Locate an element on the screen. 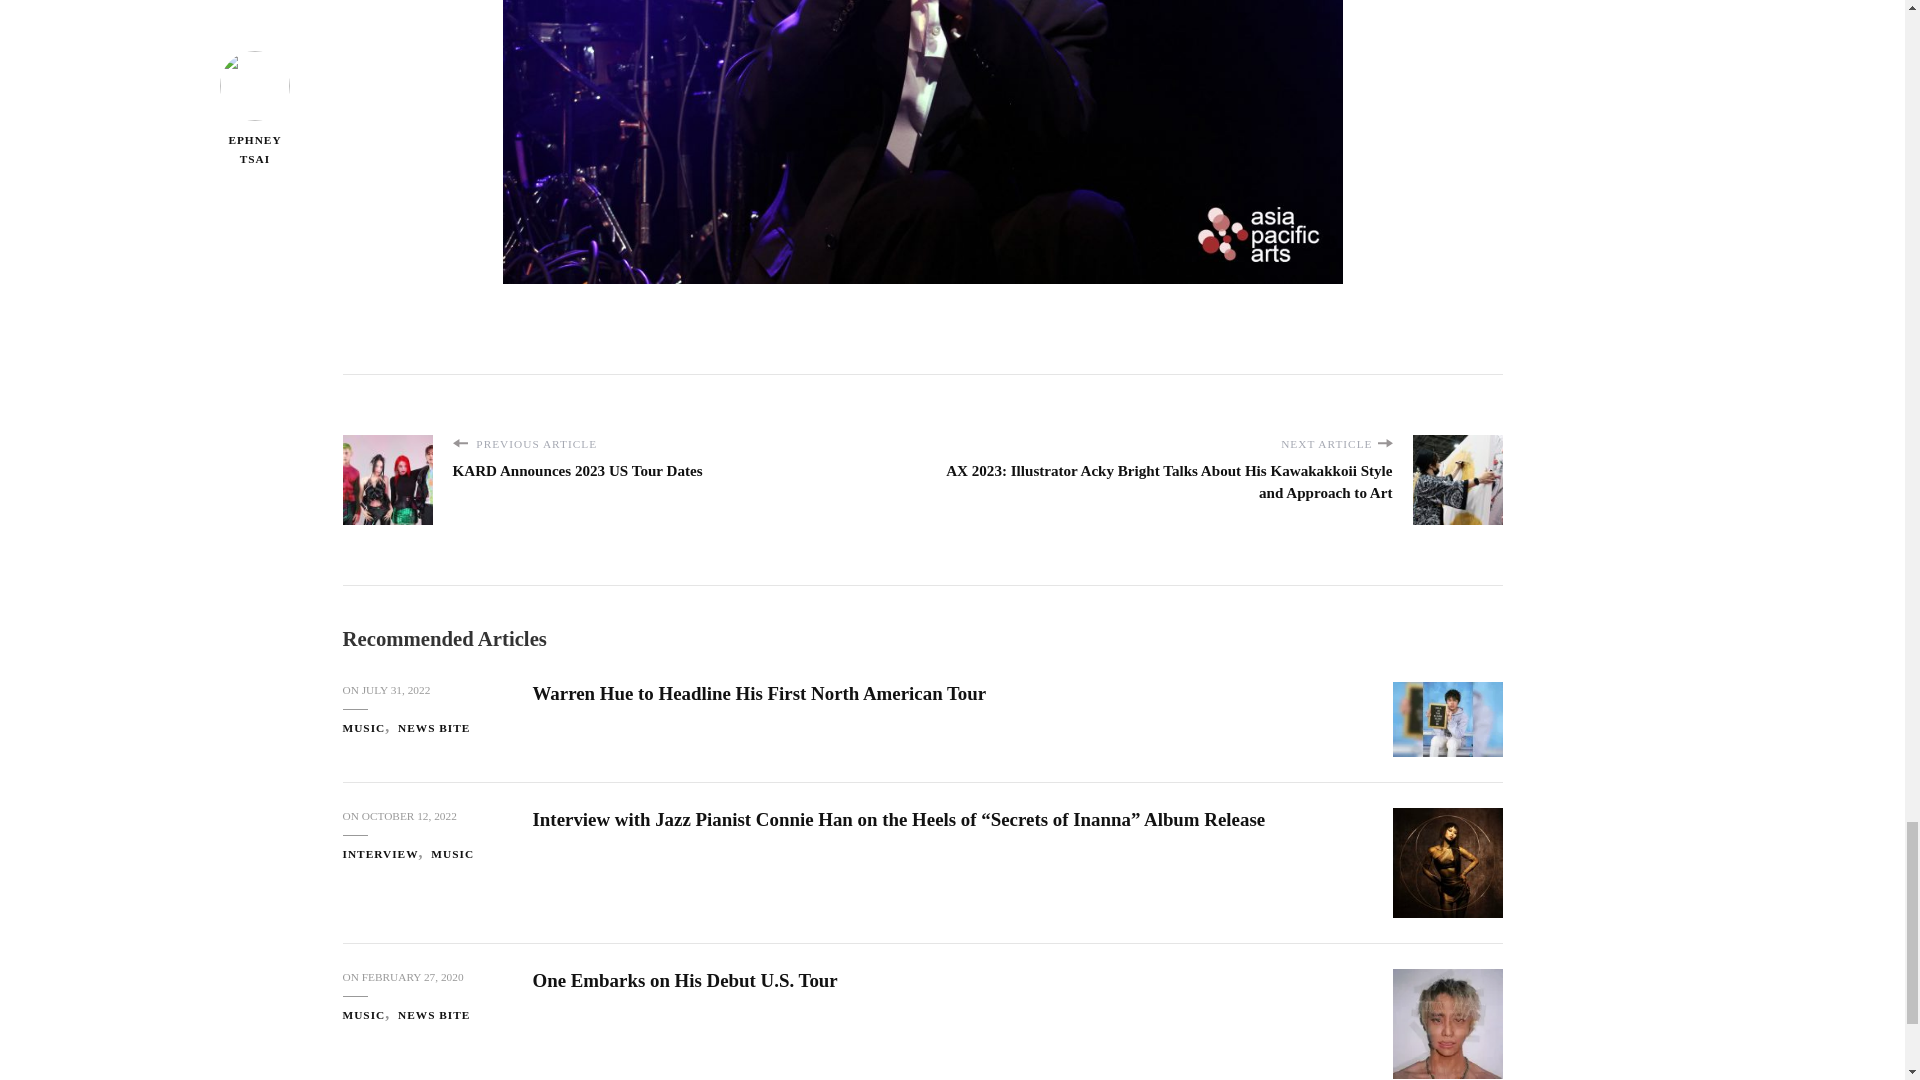  JULY 31, 2022 is located at coordinates (396, 690).